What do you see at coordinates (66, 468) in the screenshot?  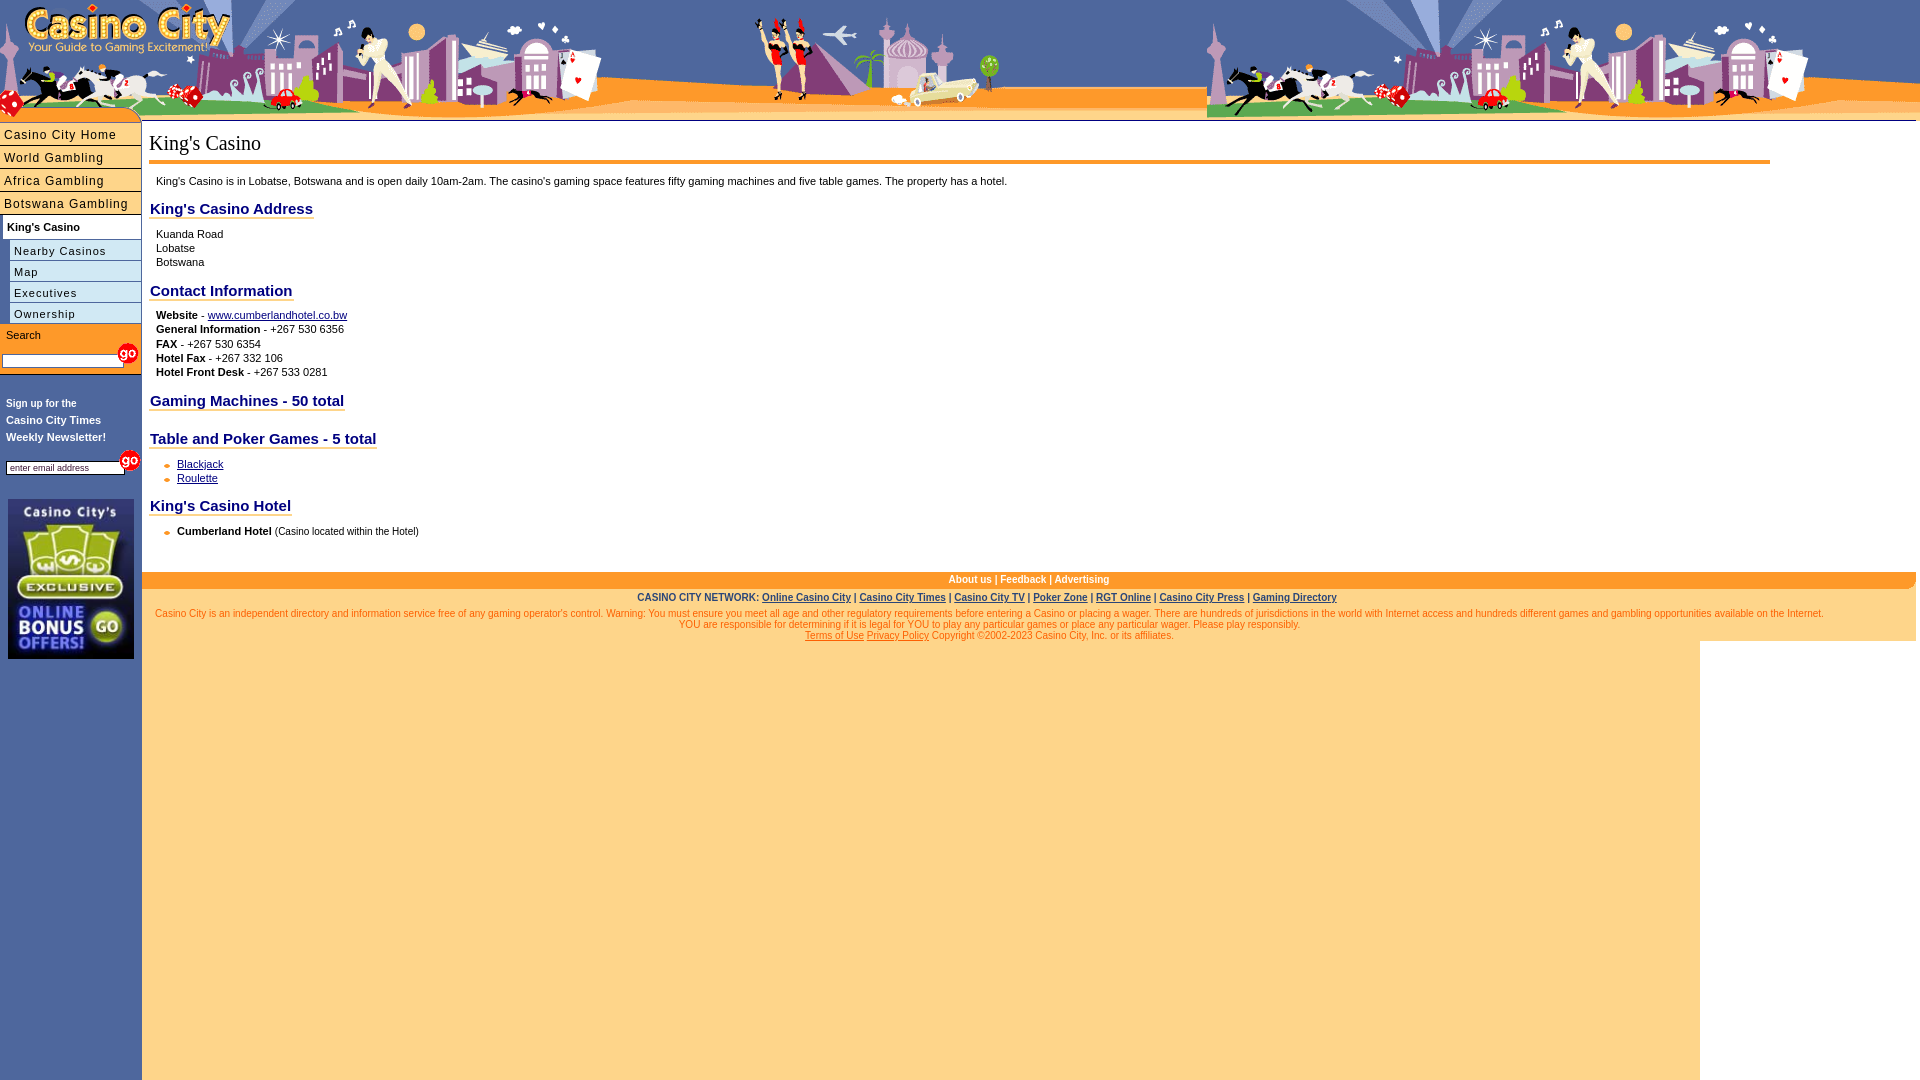 I see `enter email address` at bounding box center [66, 468].